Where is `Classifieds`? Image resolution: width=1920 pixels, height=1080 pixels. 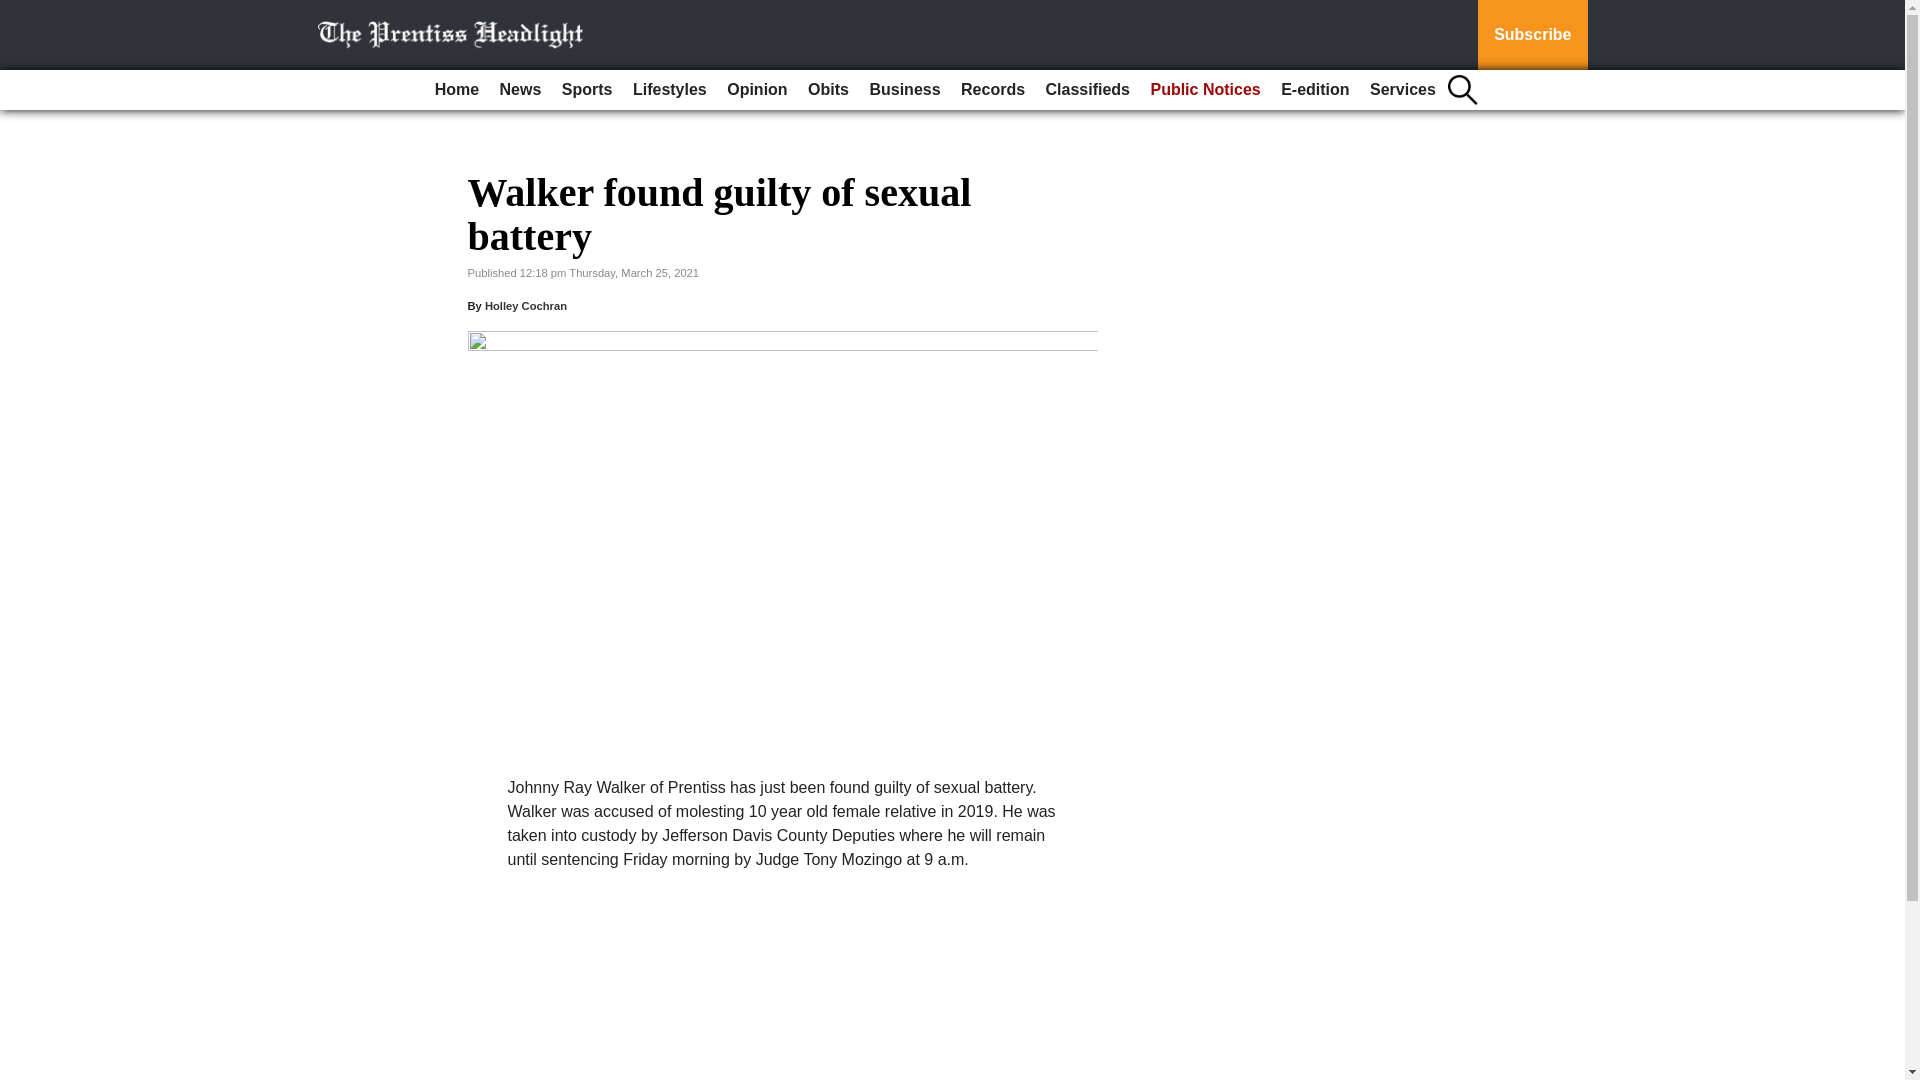
Classifieds is located at coordinates (1088, 90).